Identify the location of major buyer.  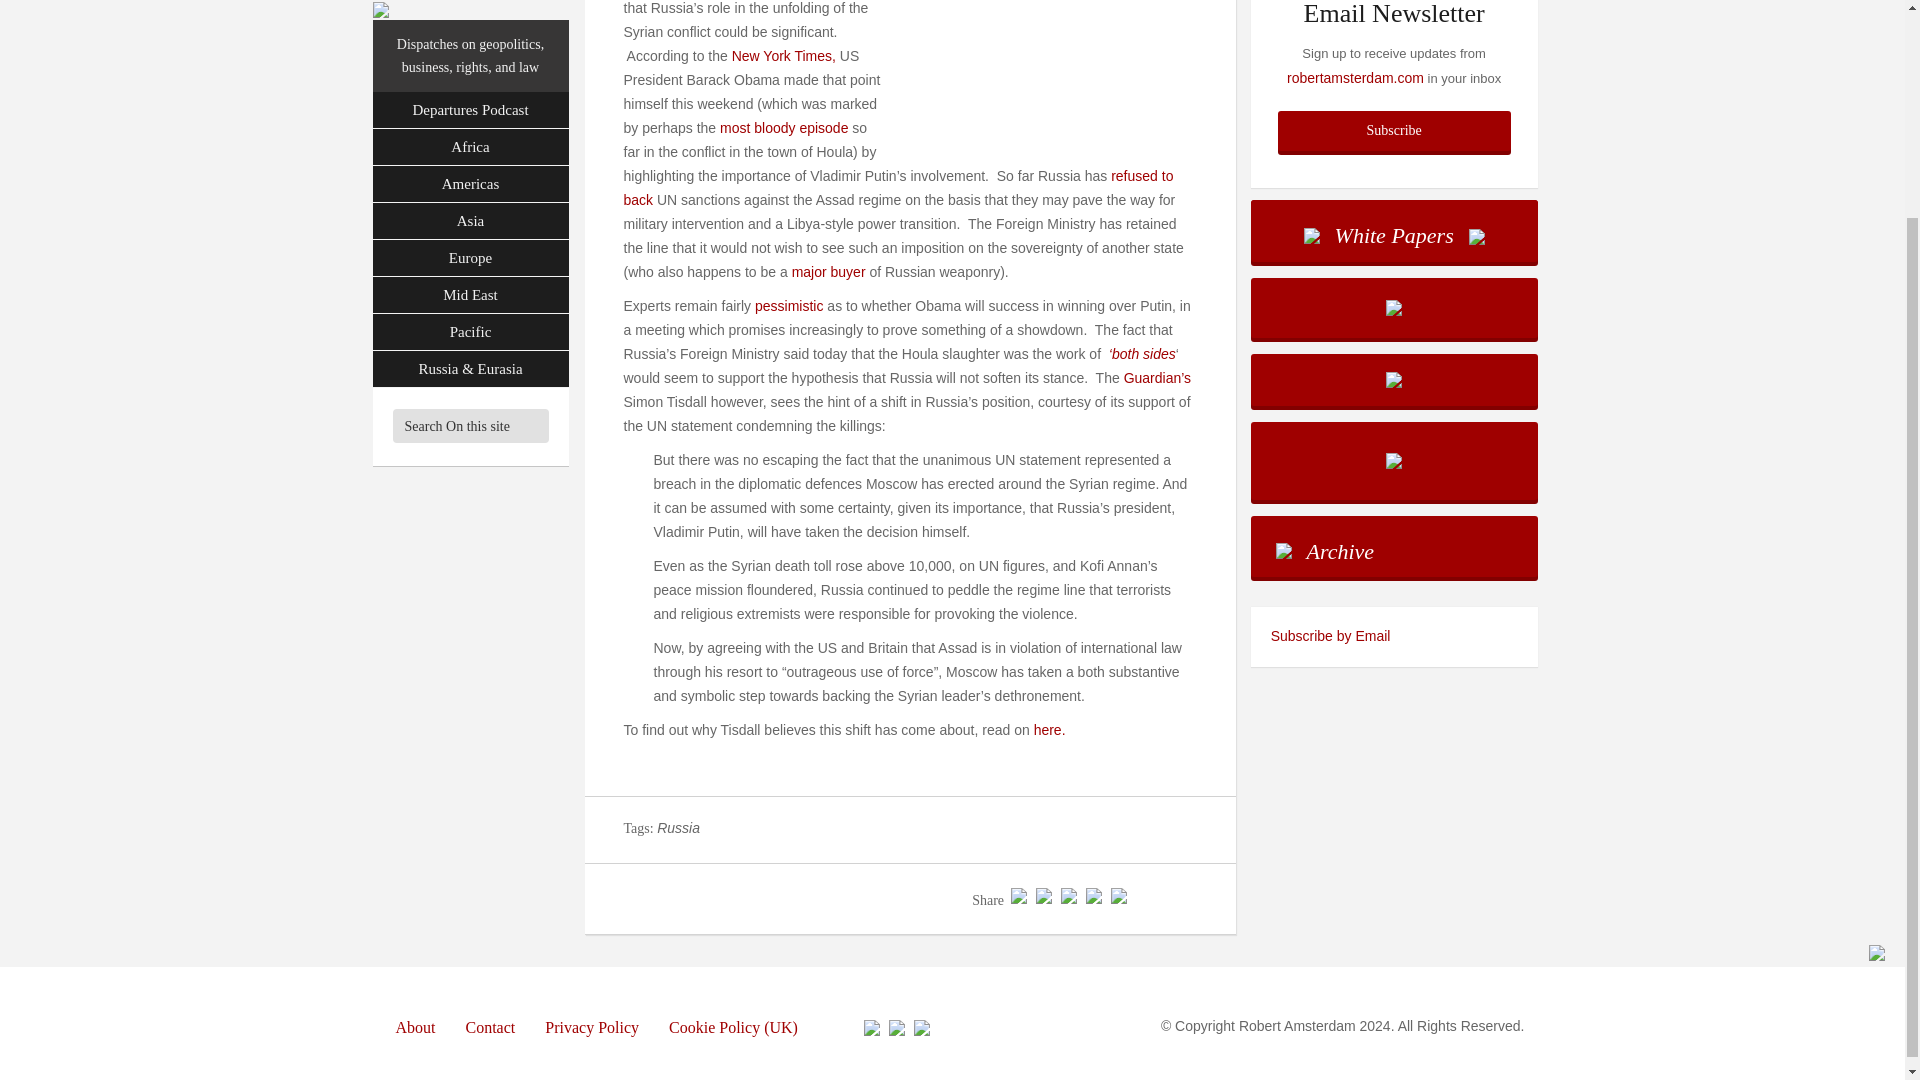
(828, 271).